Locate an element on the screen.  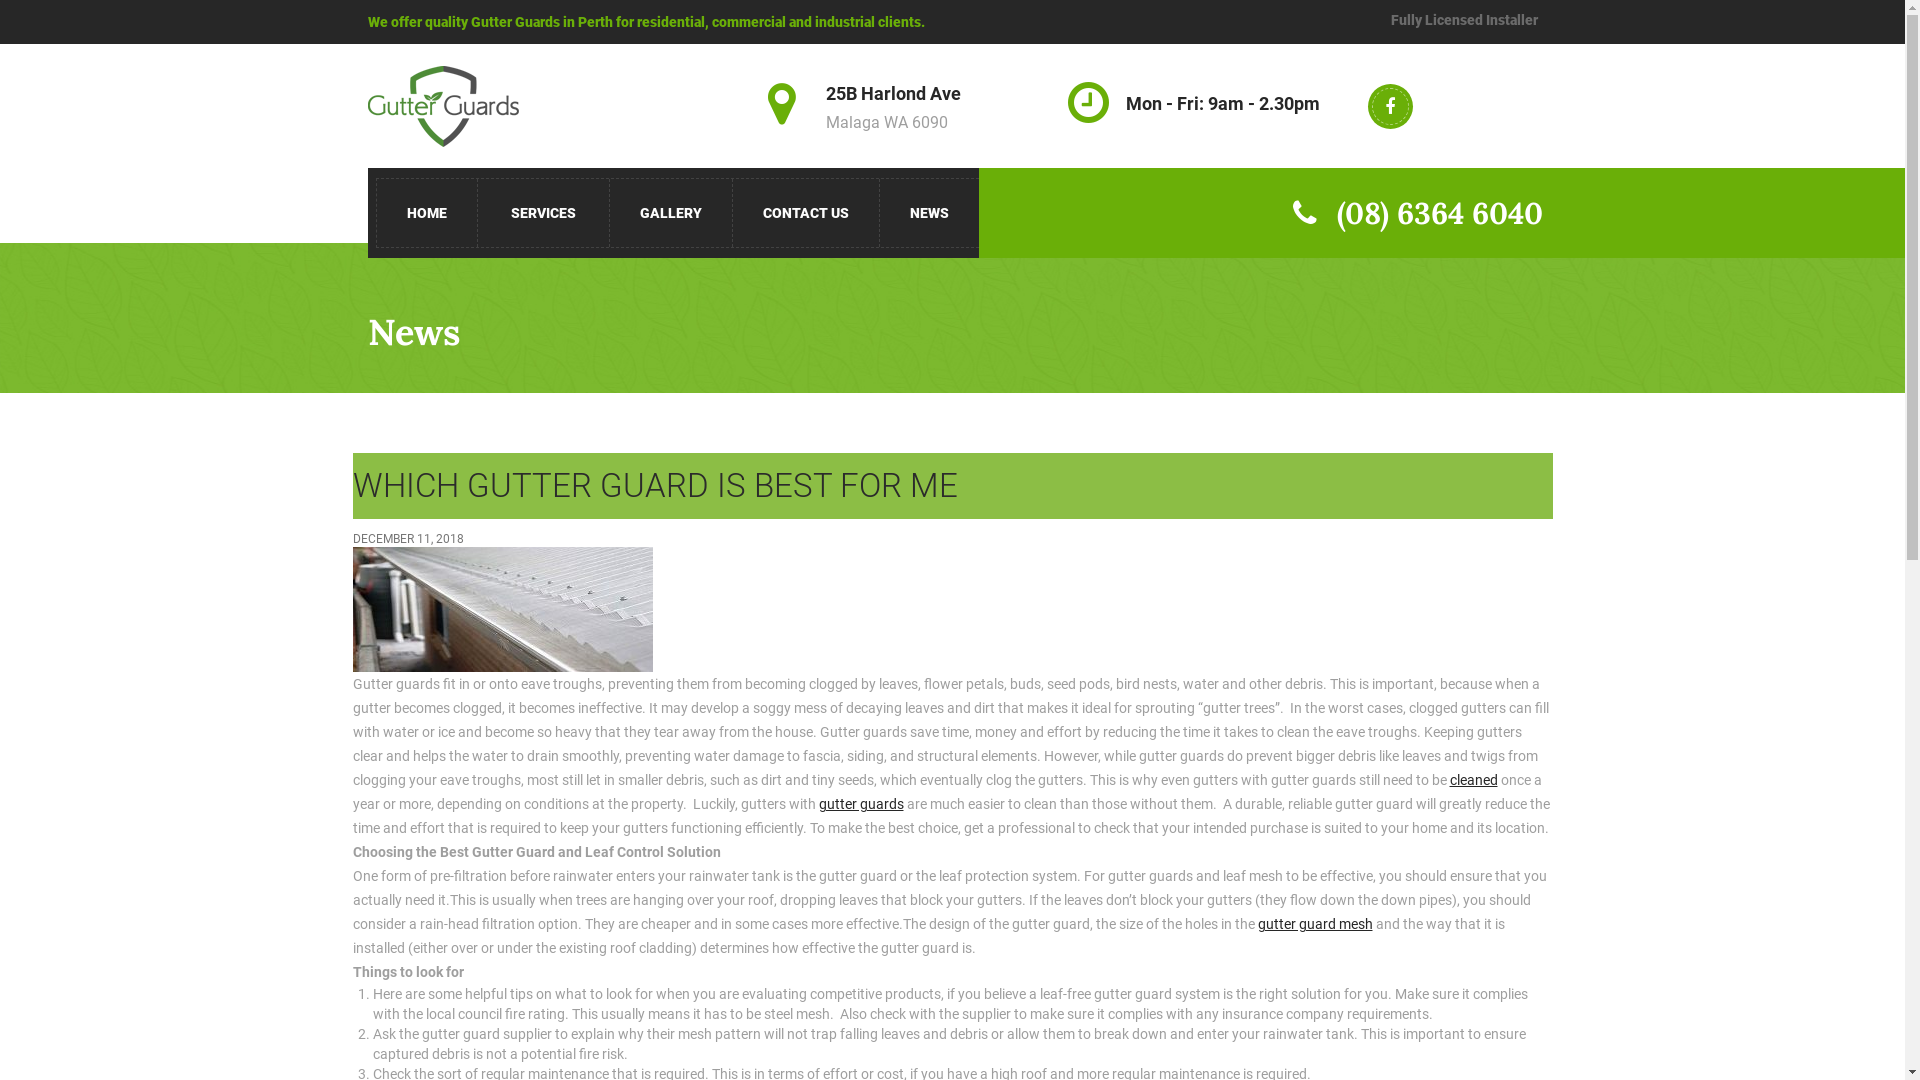
Fully Licensed Installer is located at coordinates (1464, 20).